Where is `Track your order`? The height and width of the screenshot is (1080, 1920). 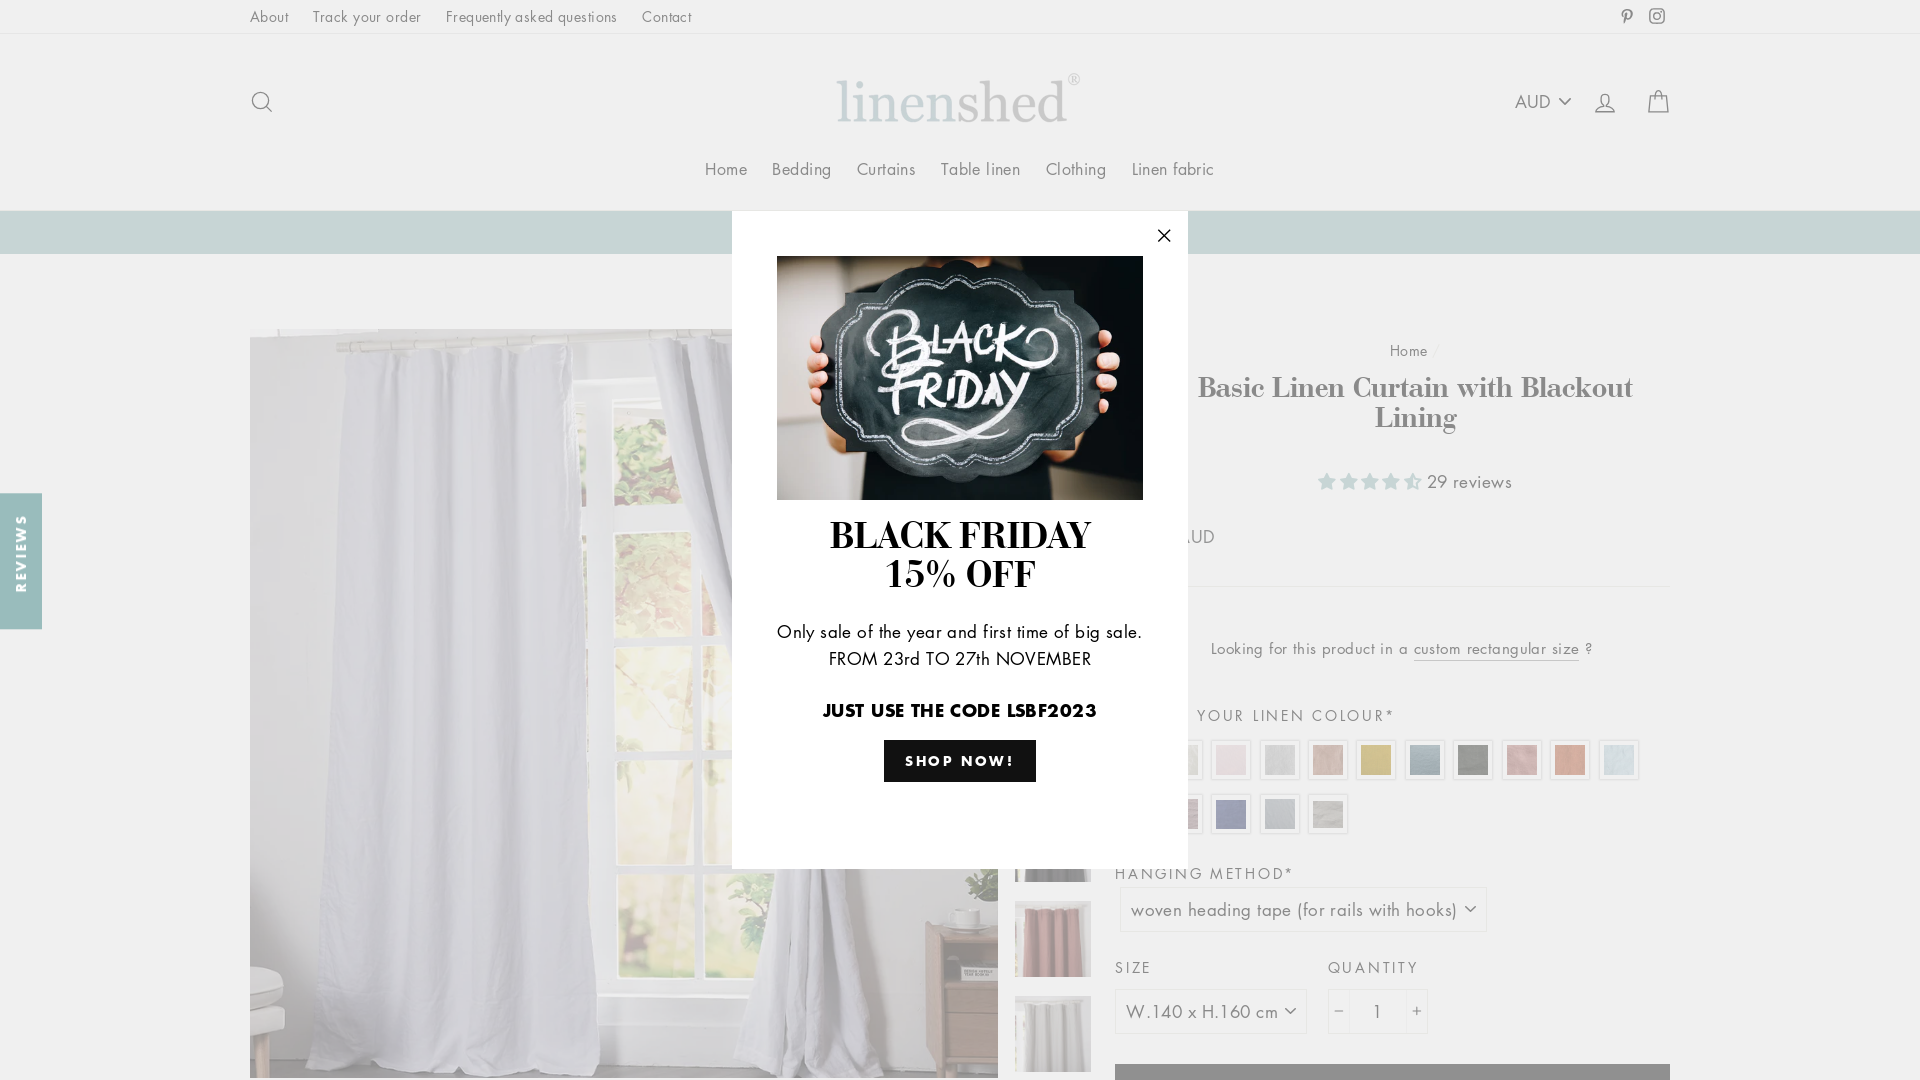 Track your order is located at coordinates (368, 16).